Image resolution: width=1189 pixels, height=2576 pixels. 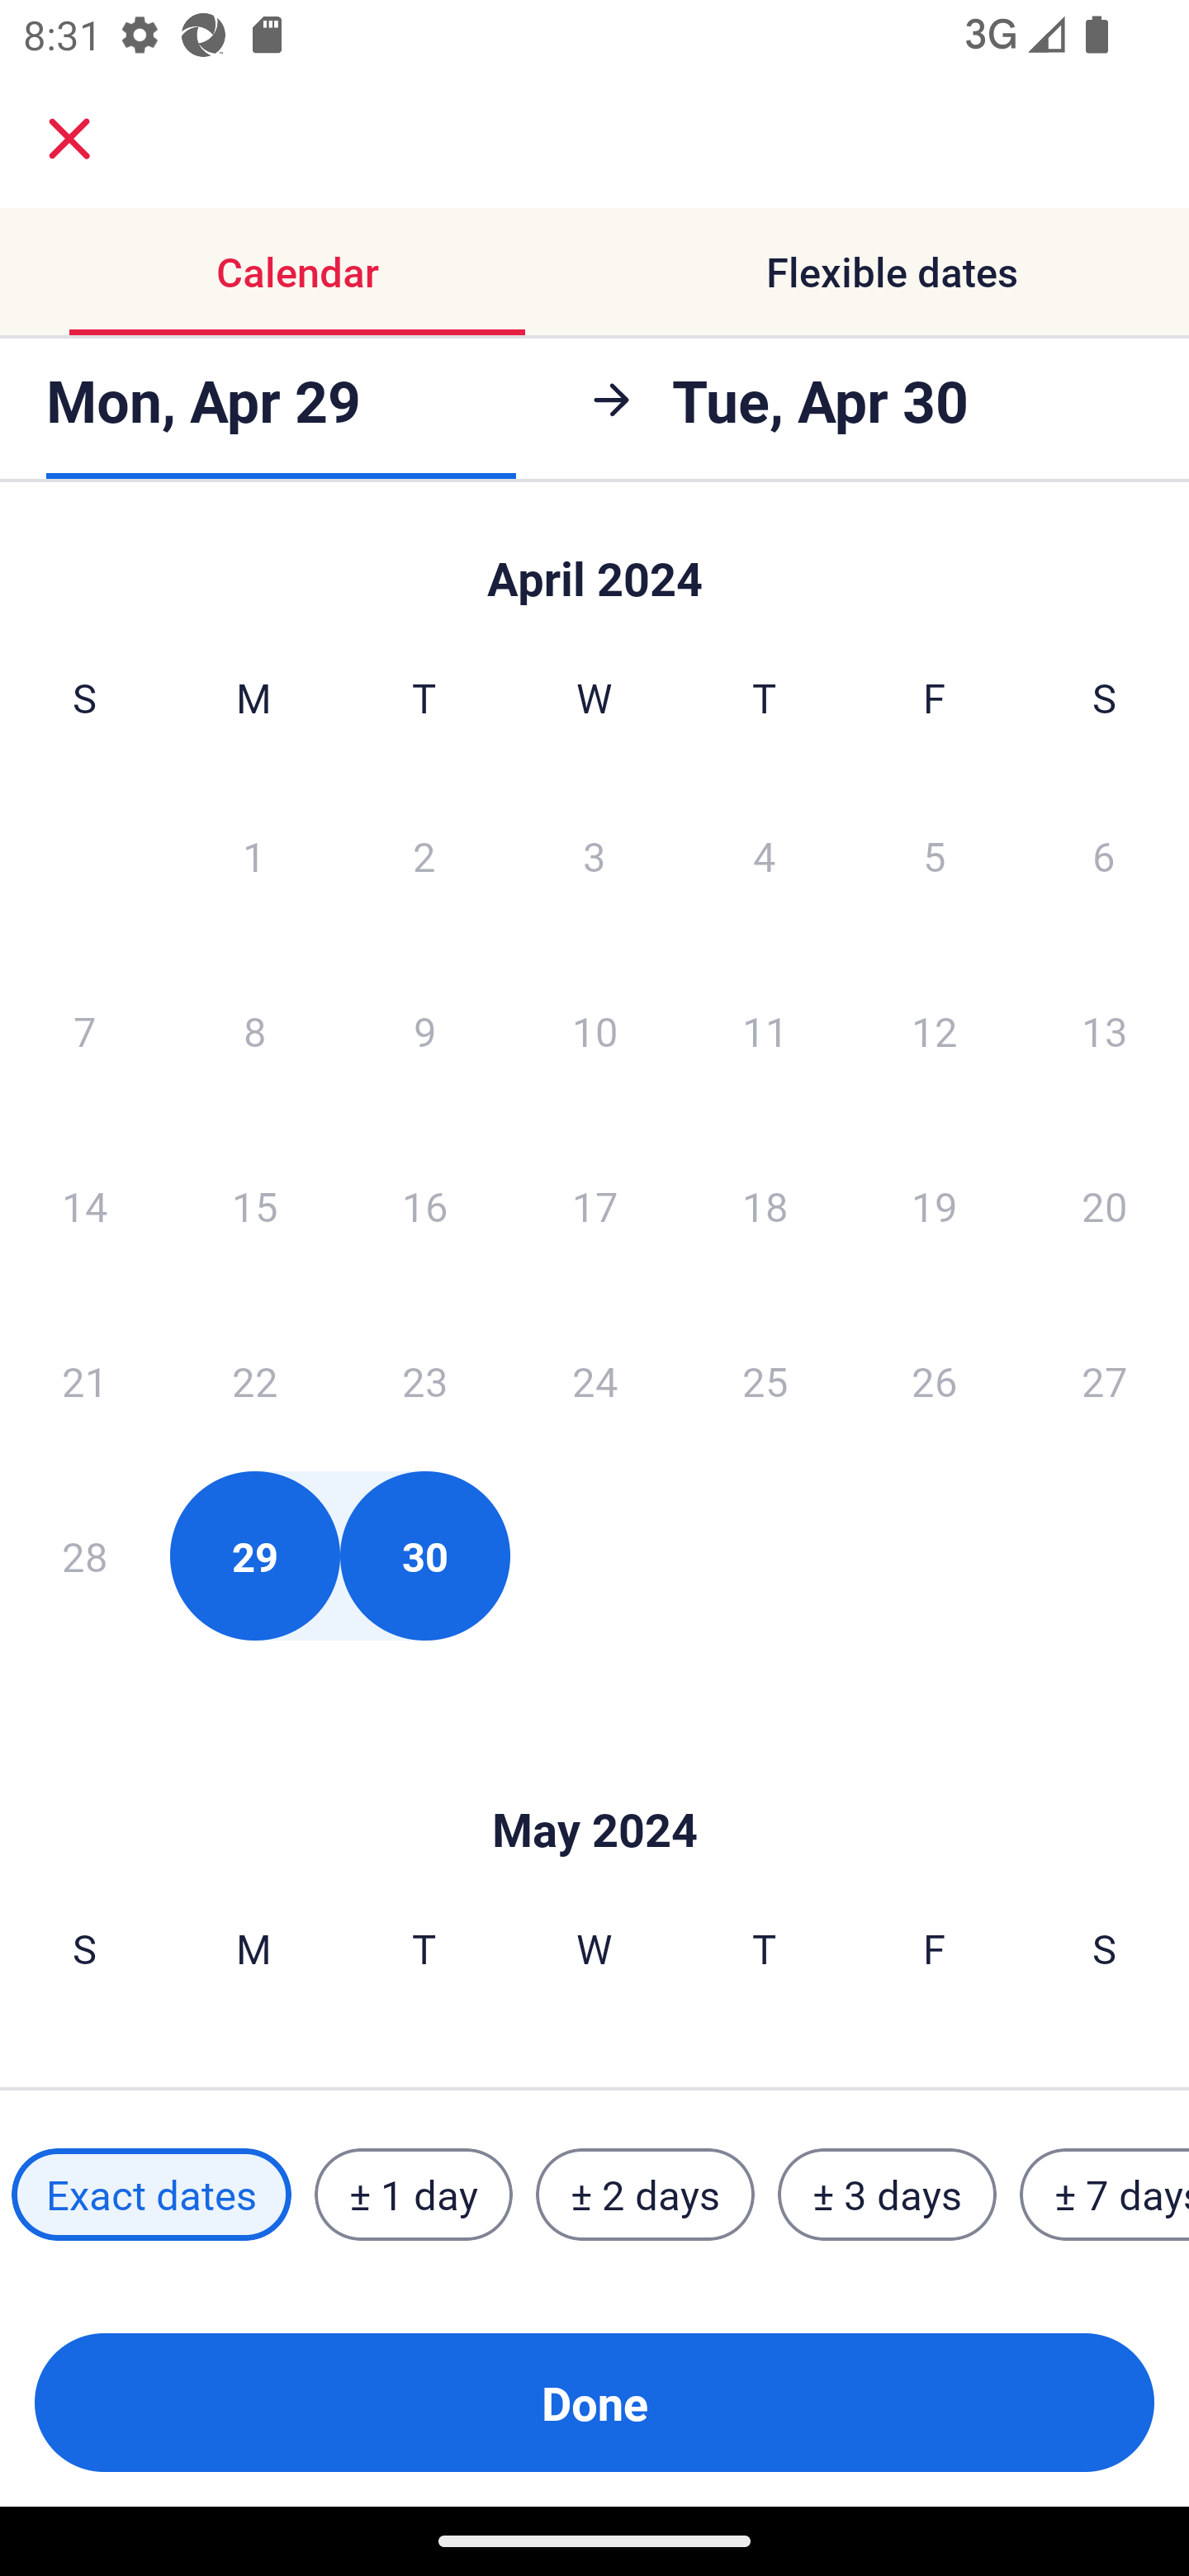 I want to click on 22 Monday, April 22, 2024, so click(x=254, y=1380).